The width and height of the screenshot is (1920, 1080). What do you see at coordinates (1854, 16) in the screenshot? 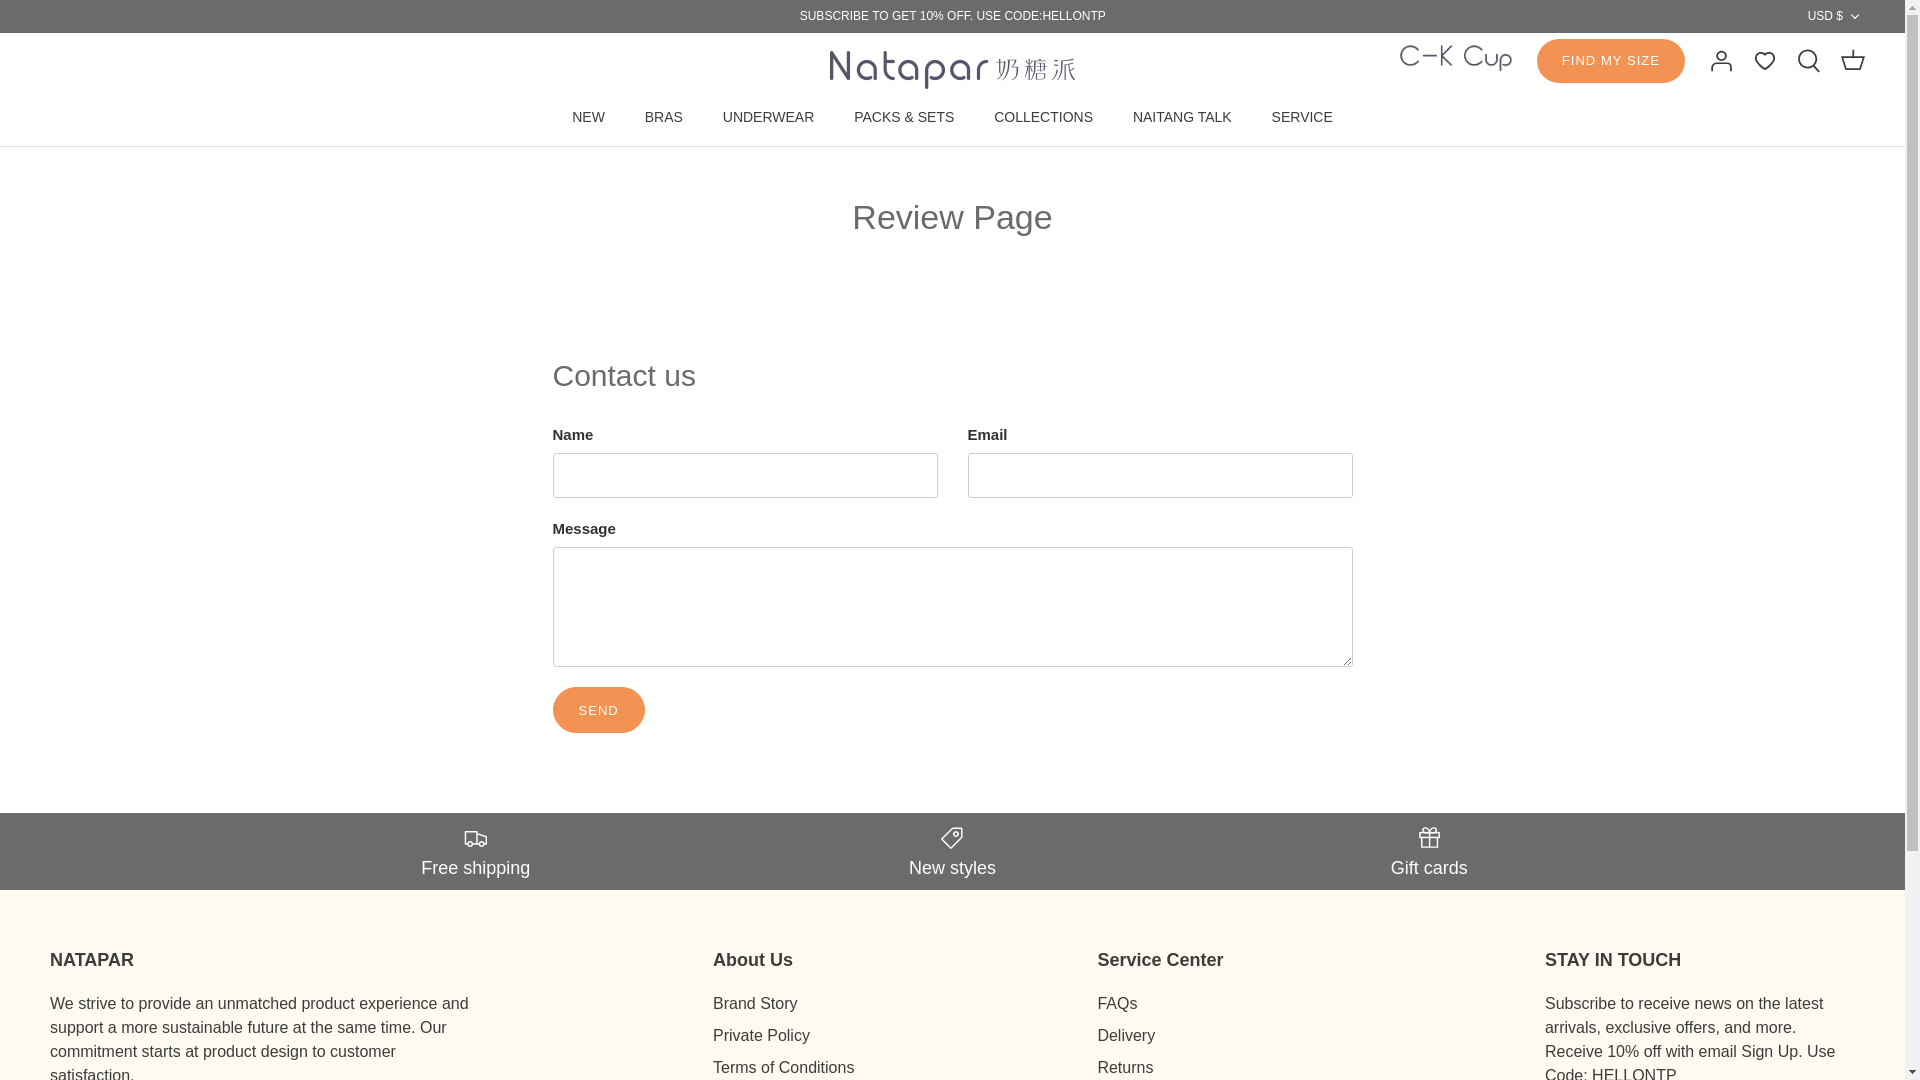
I see `Down` at bounding box center [1854, 16].